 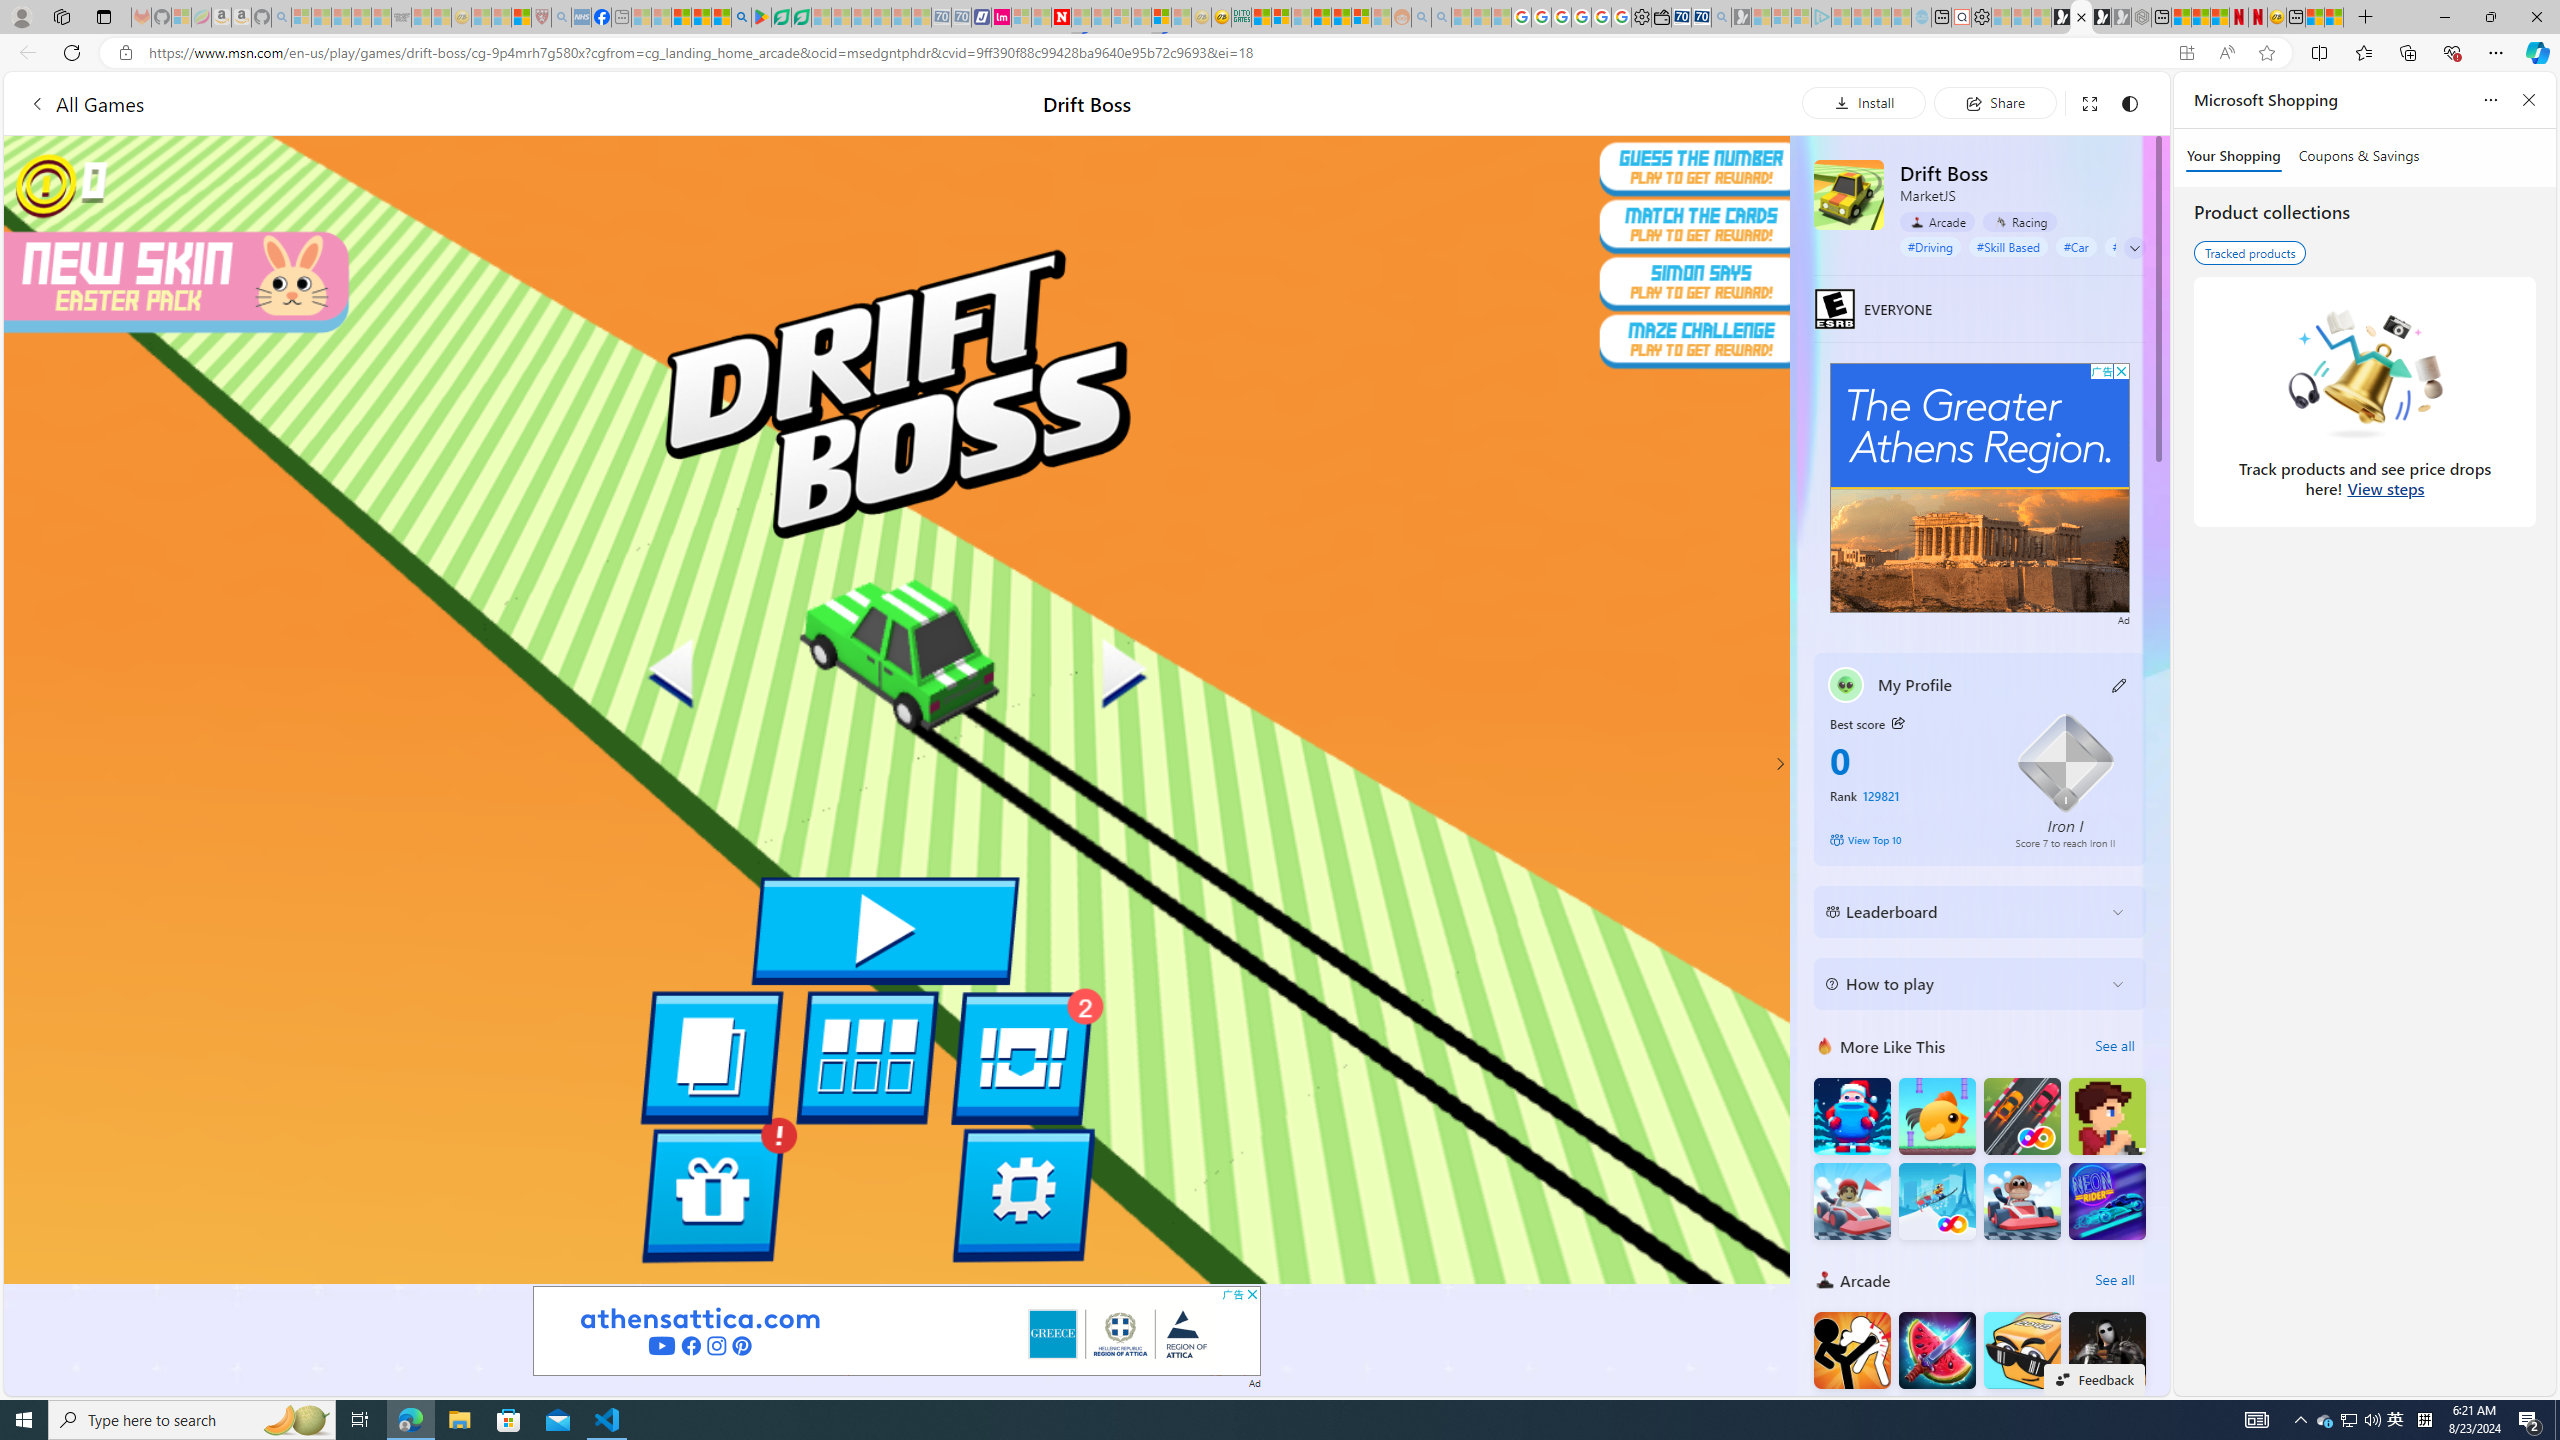 What do you see at coordinates (1963, 911) in the screenshot?
I see `Leaderboard` at bounding box center [1963, 911].